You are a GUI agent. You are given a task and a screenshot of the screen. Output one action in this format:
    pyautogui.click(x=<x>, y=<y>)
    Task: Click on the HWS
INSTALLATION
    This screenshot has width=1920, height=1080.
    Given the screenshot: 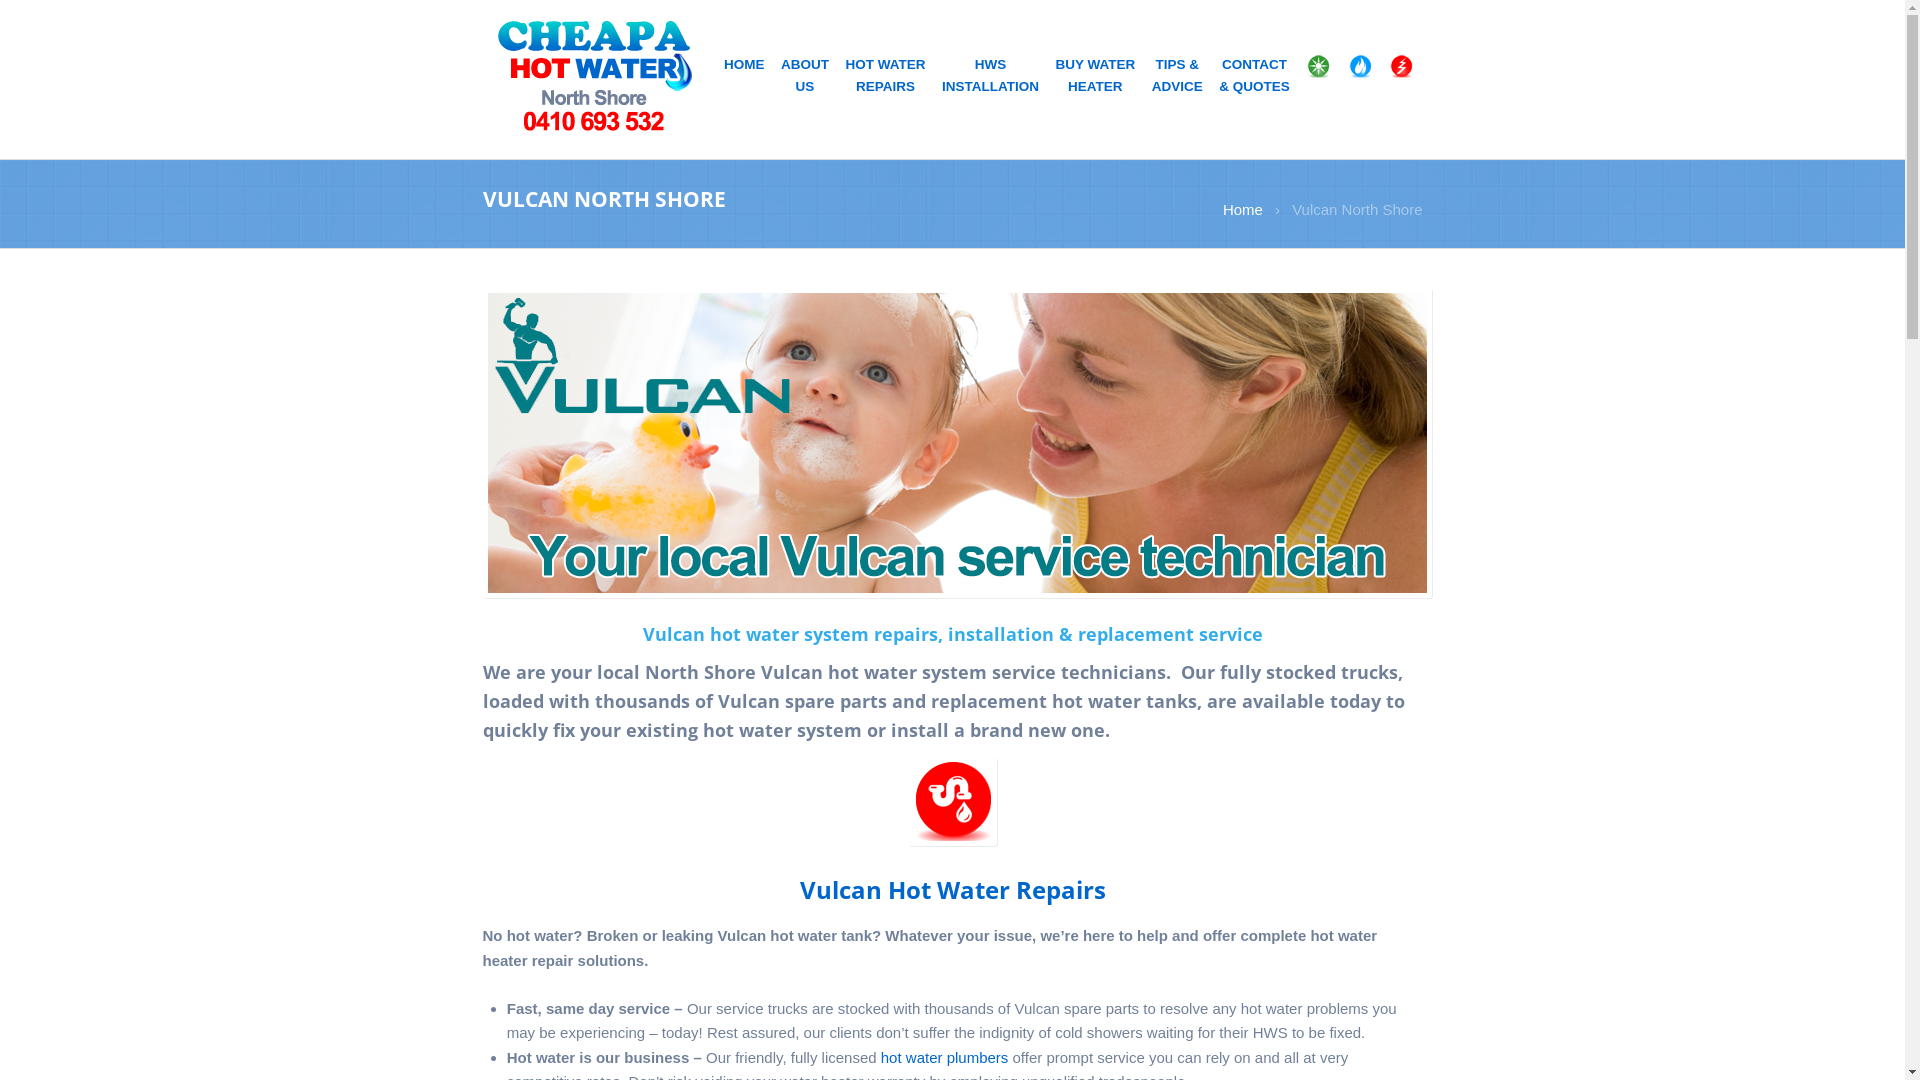 What is the action you would take?
    pyautogui.click(x=990, y=78)
    